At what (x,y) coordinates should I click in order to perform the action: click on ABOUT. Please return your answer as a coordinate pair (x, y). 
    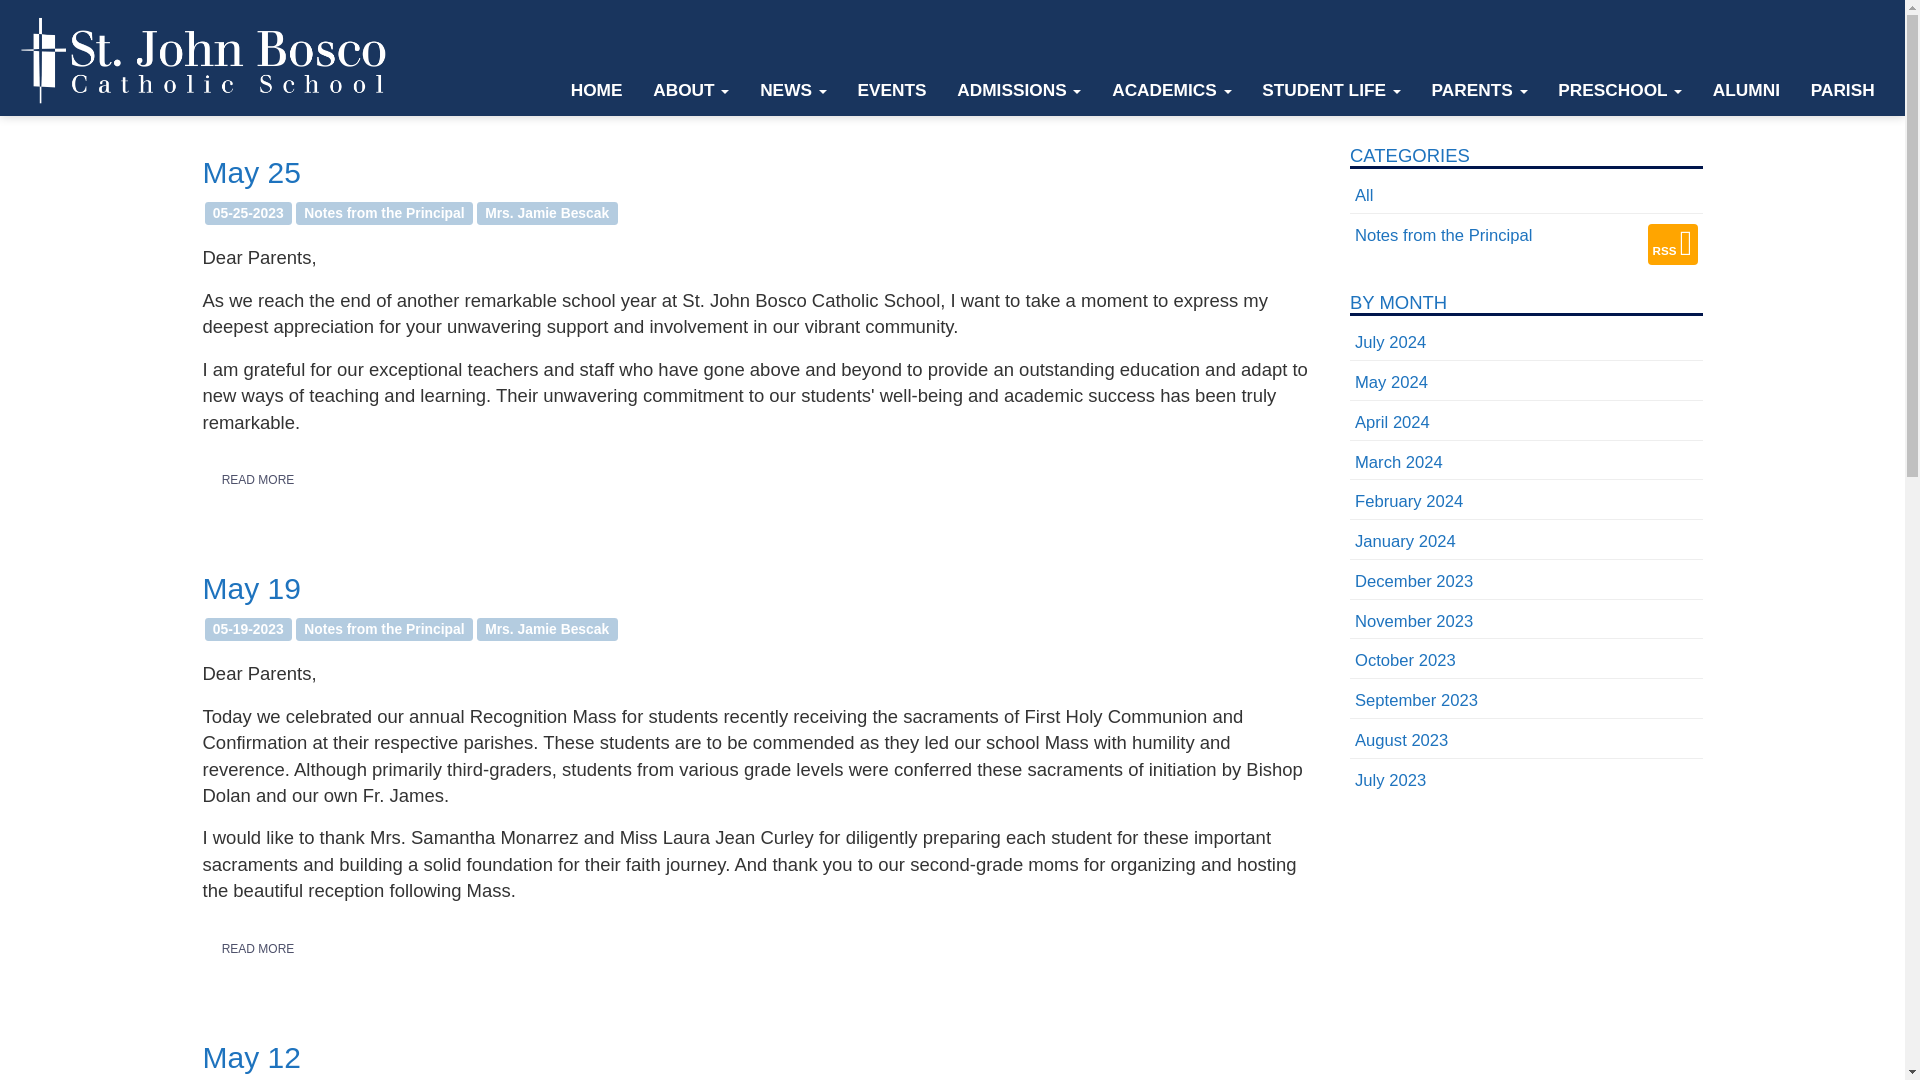
    Looking at the image, I should click on (690, 90).